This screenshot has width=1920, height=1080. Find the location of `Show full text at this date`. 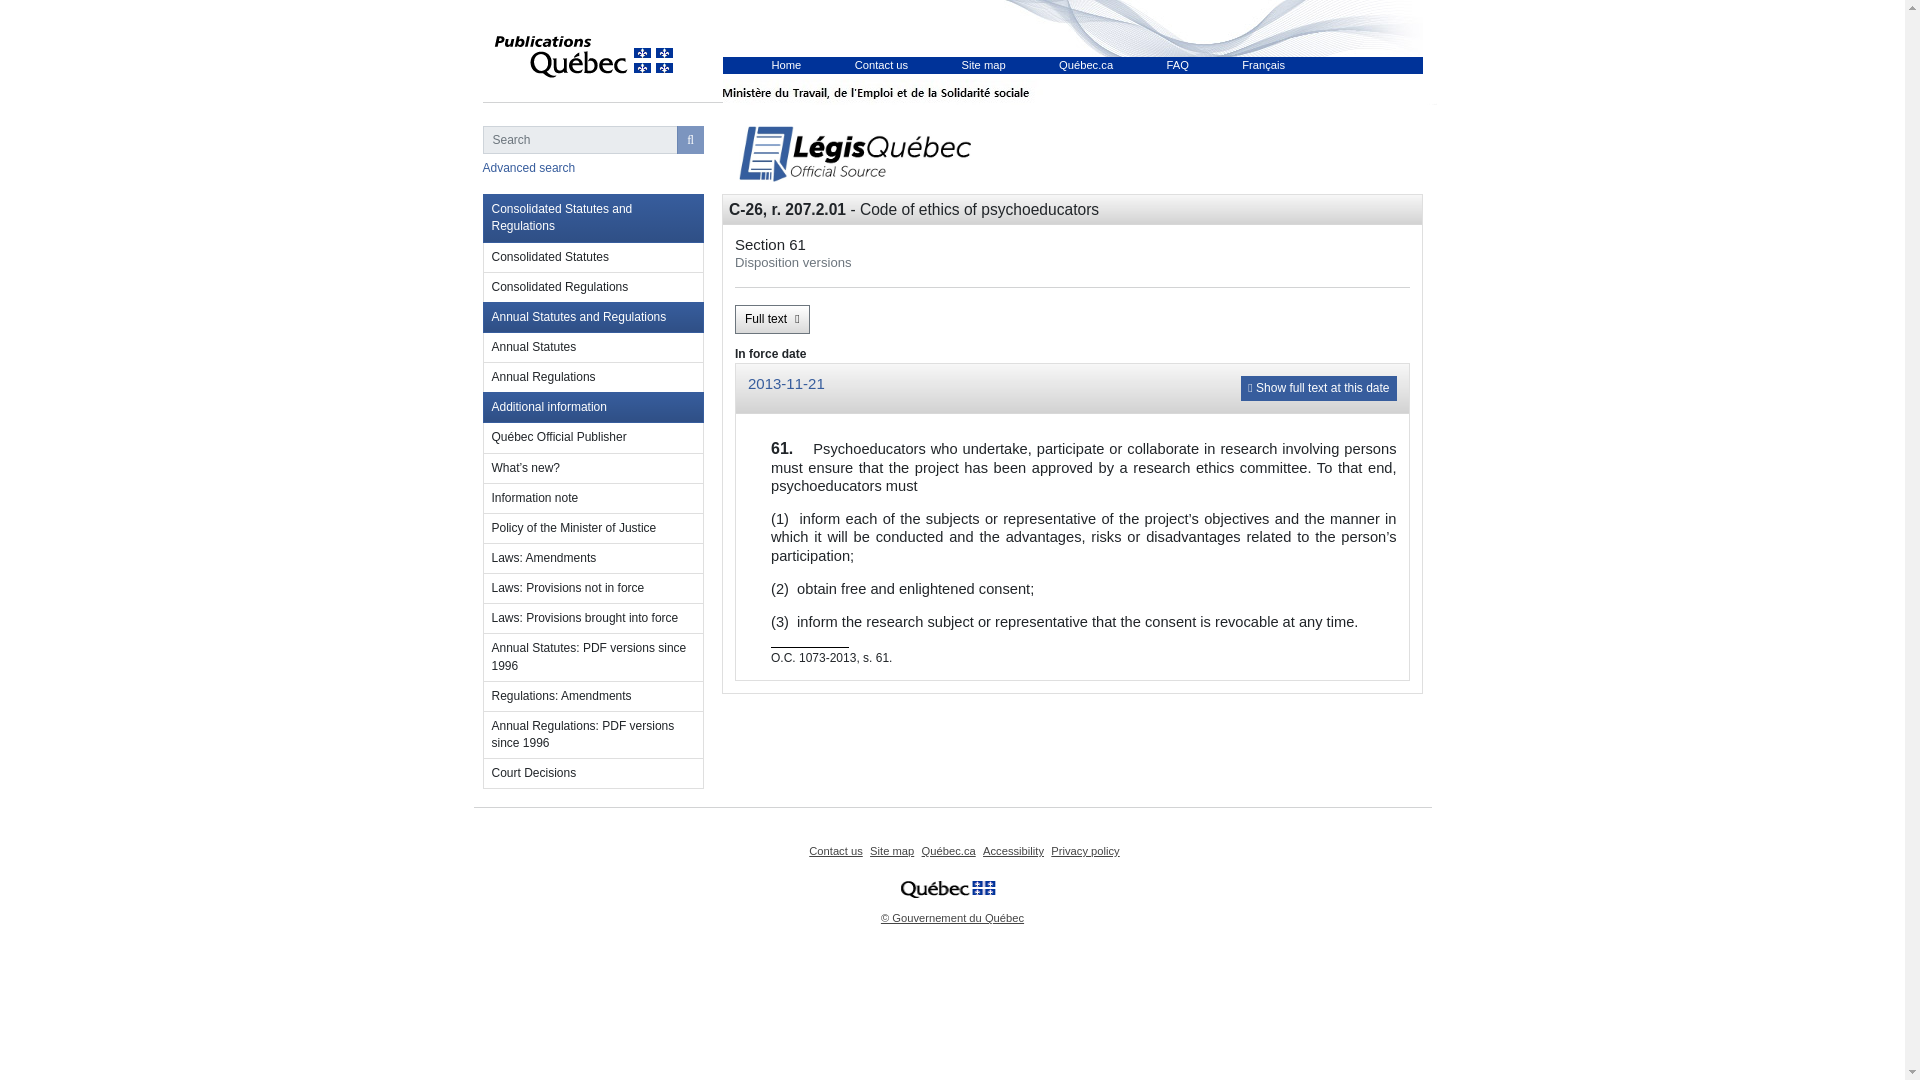

Show full text at this date is located at coordinates (1318, 388).